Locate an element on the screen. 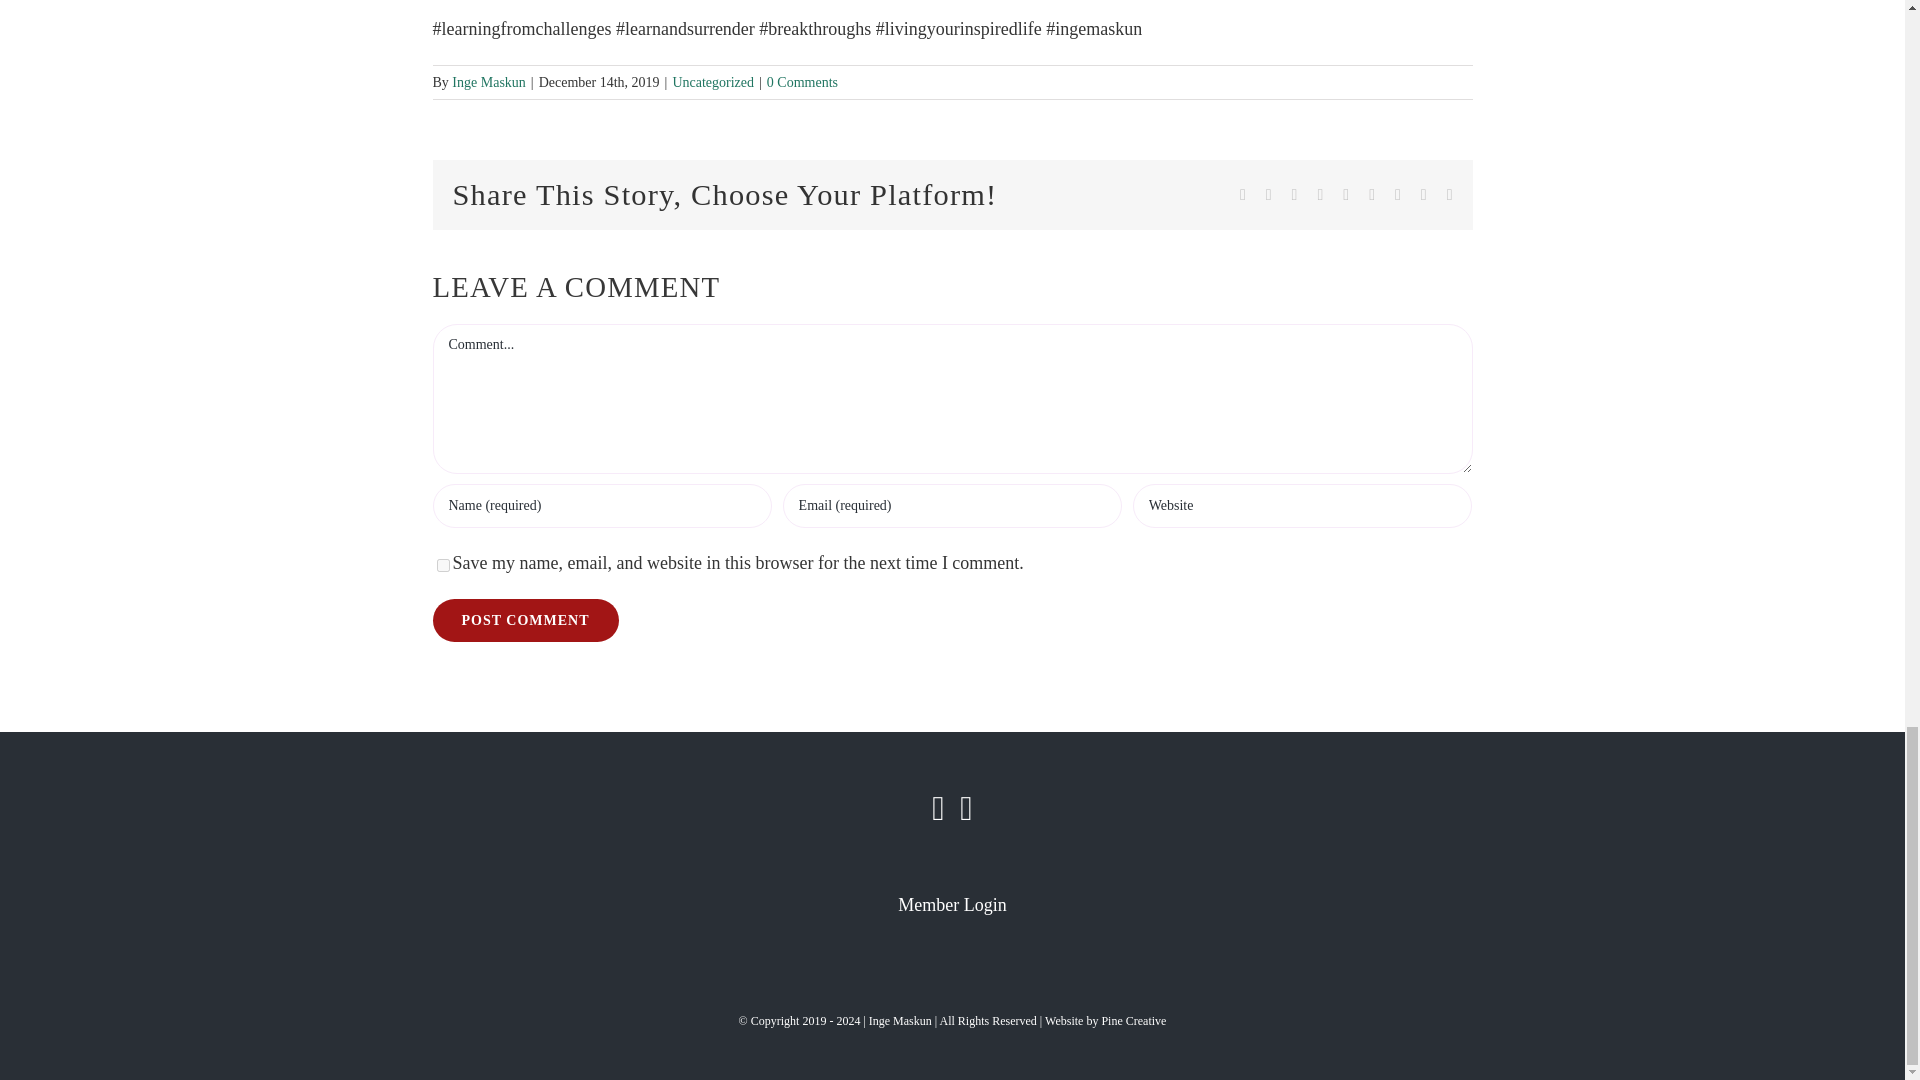  Post Comment is located at coordinates (525, 620).